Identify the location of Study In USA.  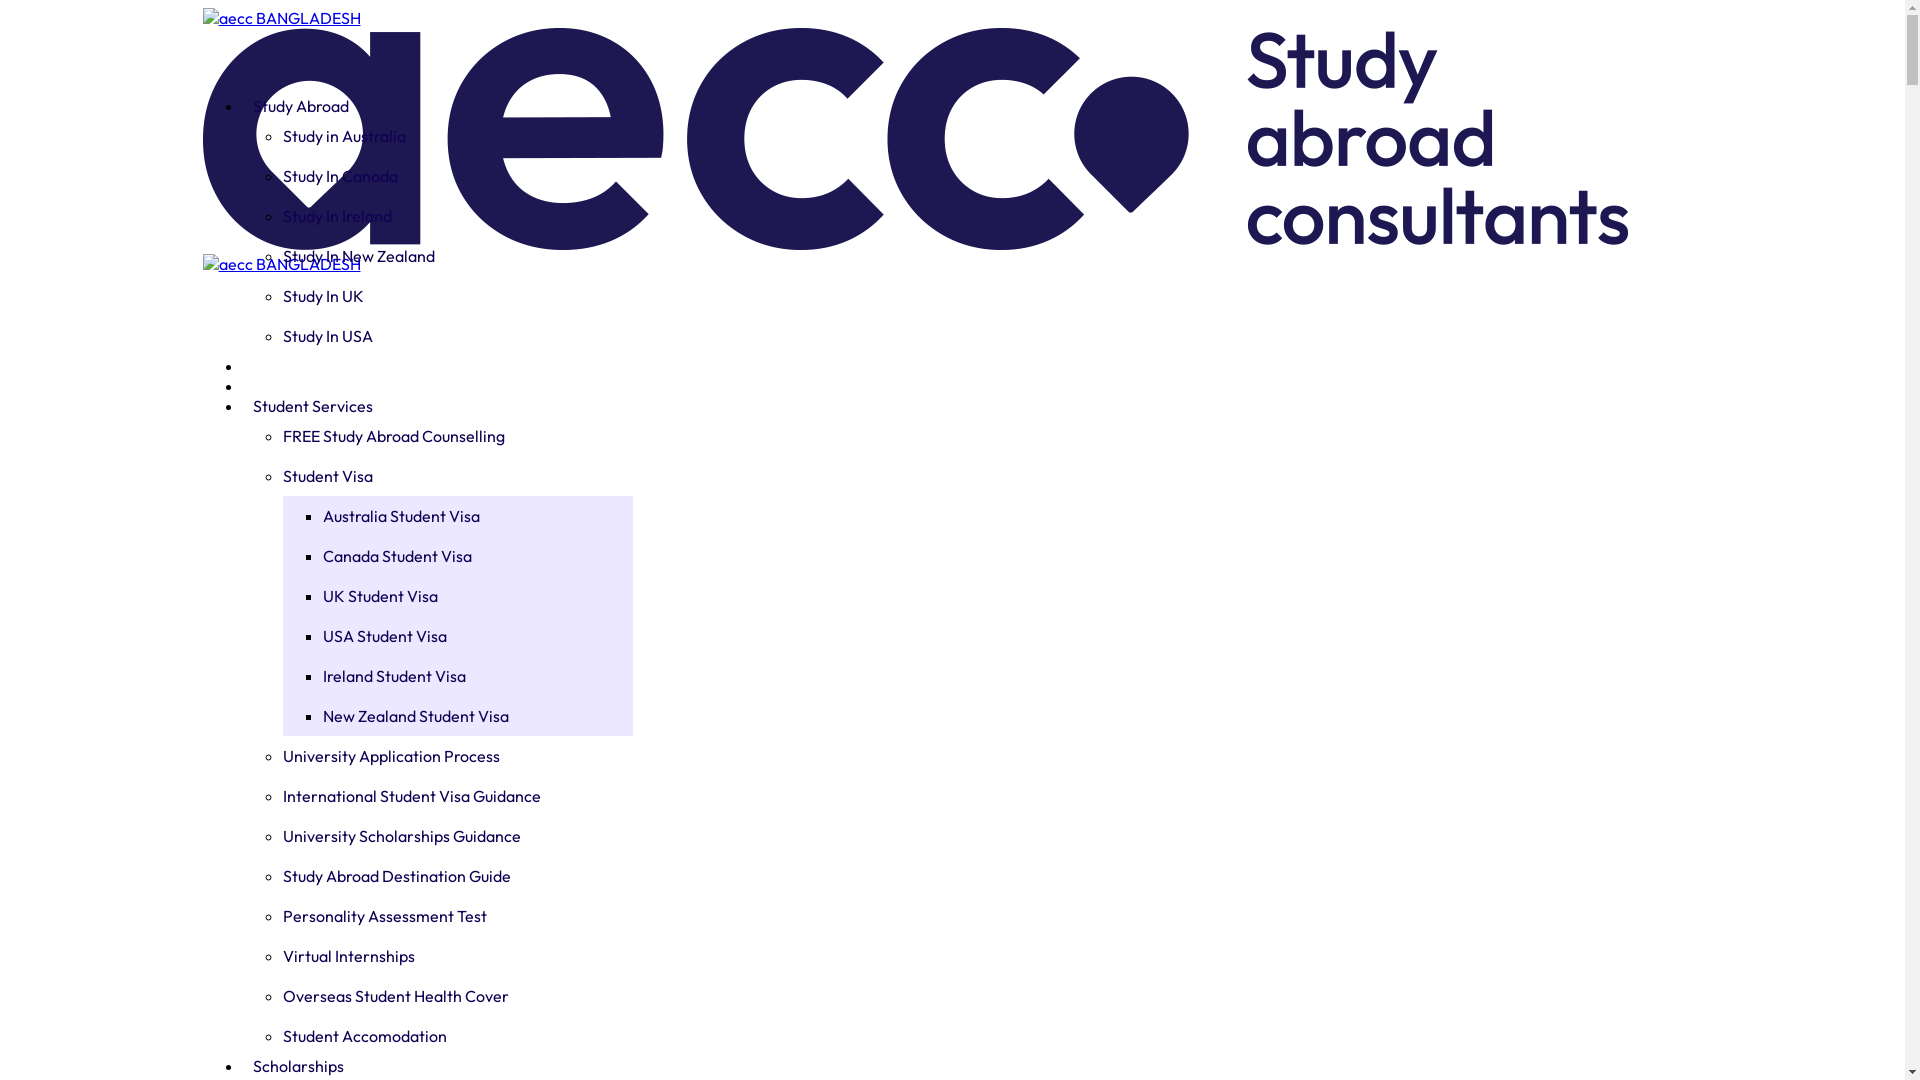
(437, 336).